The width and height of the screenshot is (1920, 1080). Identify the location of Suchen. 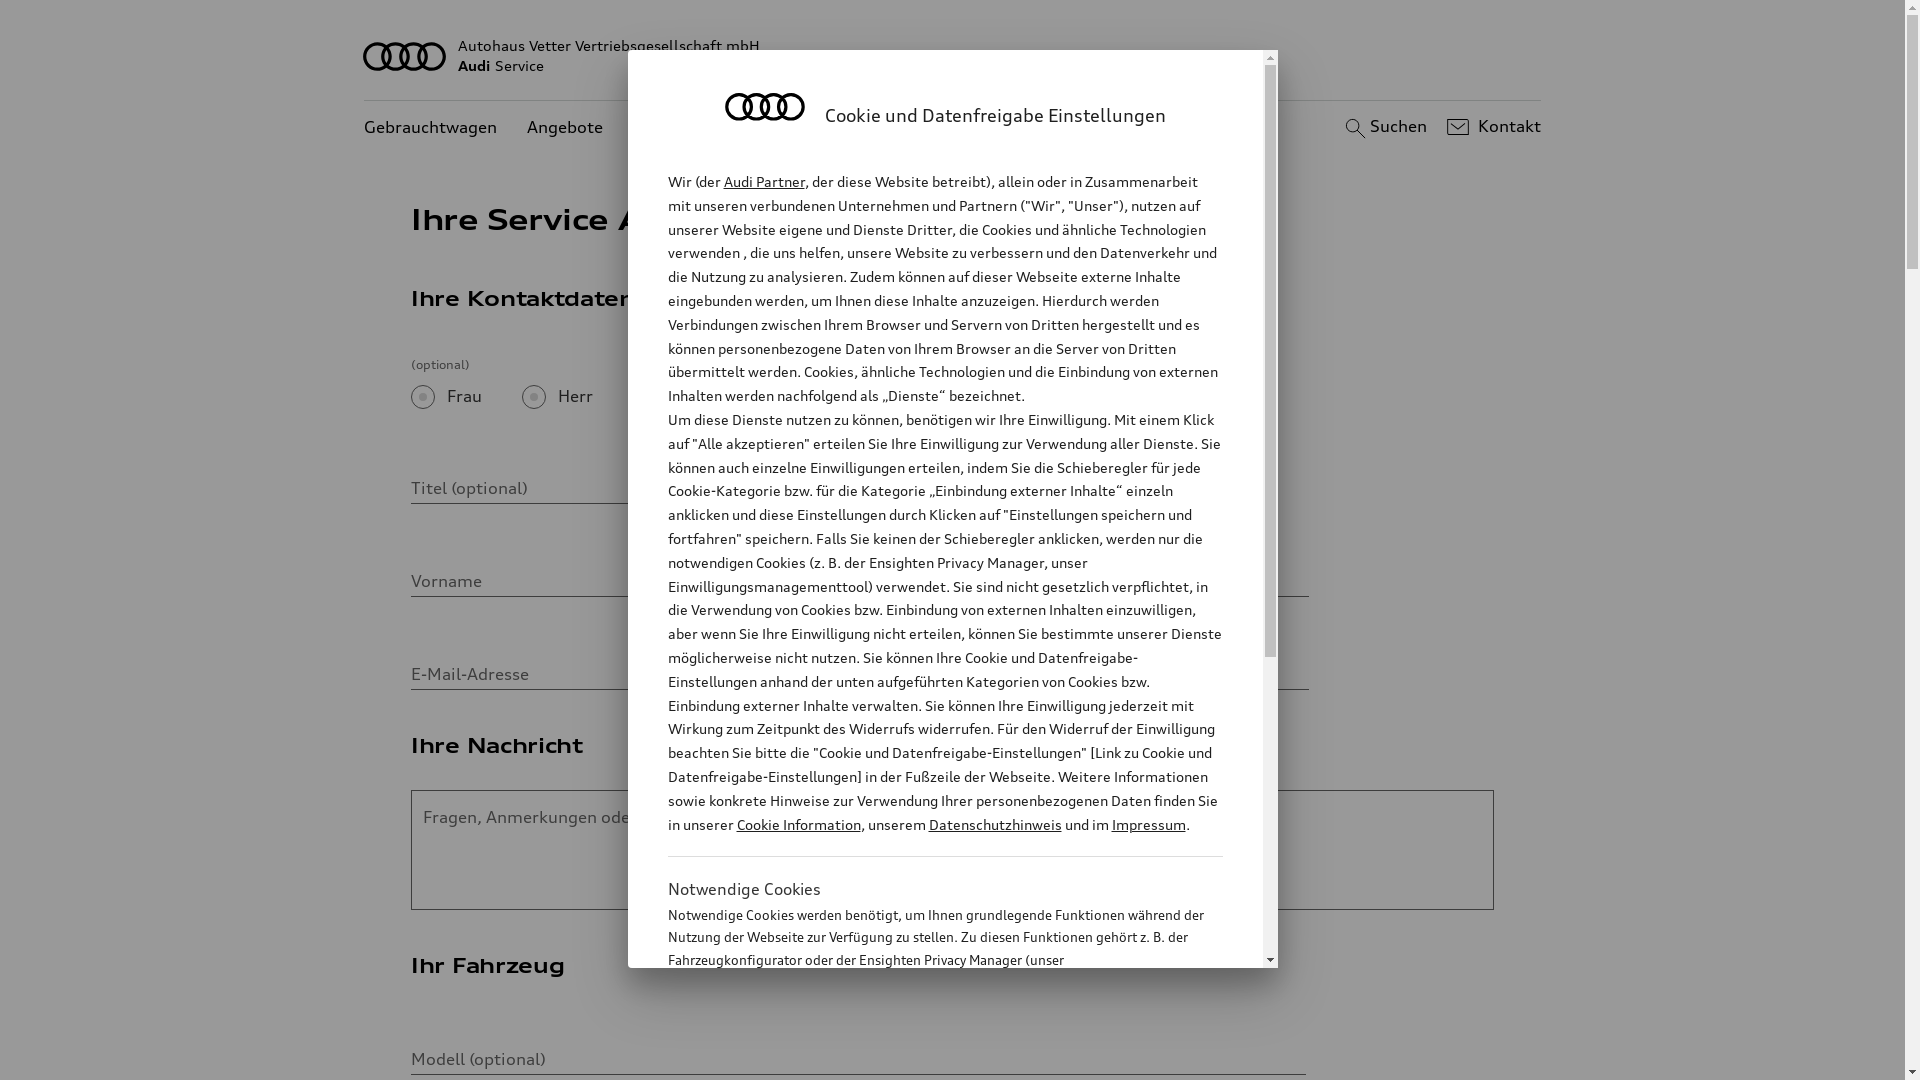
(1384, 127).